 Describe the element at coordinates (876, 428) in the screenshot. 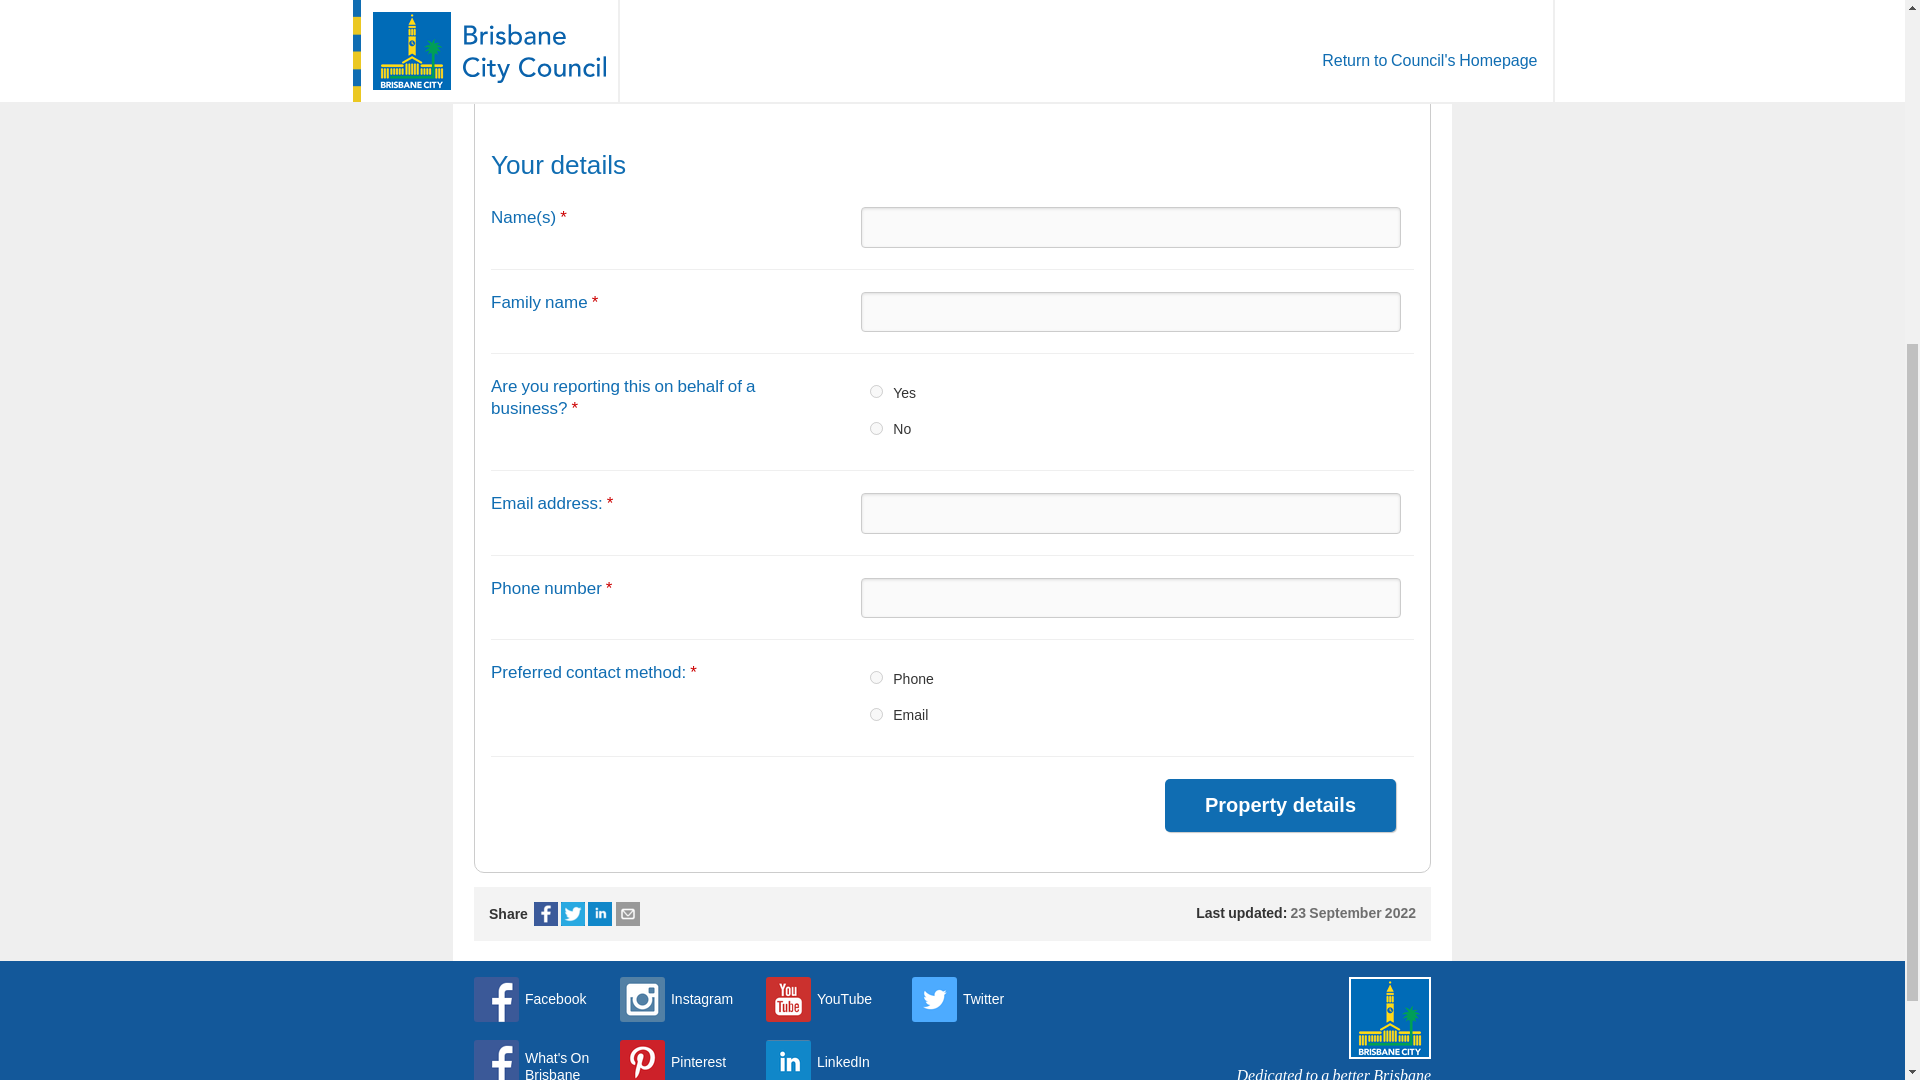

I see `No` at that location.